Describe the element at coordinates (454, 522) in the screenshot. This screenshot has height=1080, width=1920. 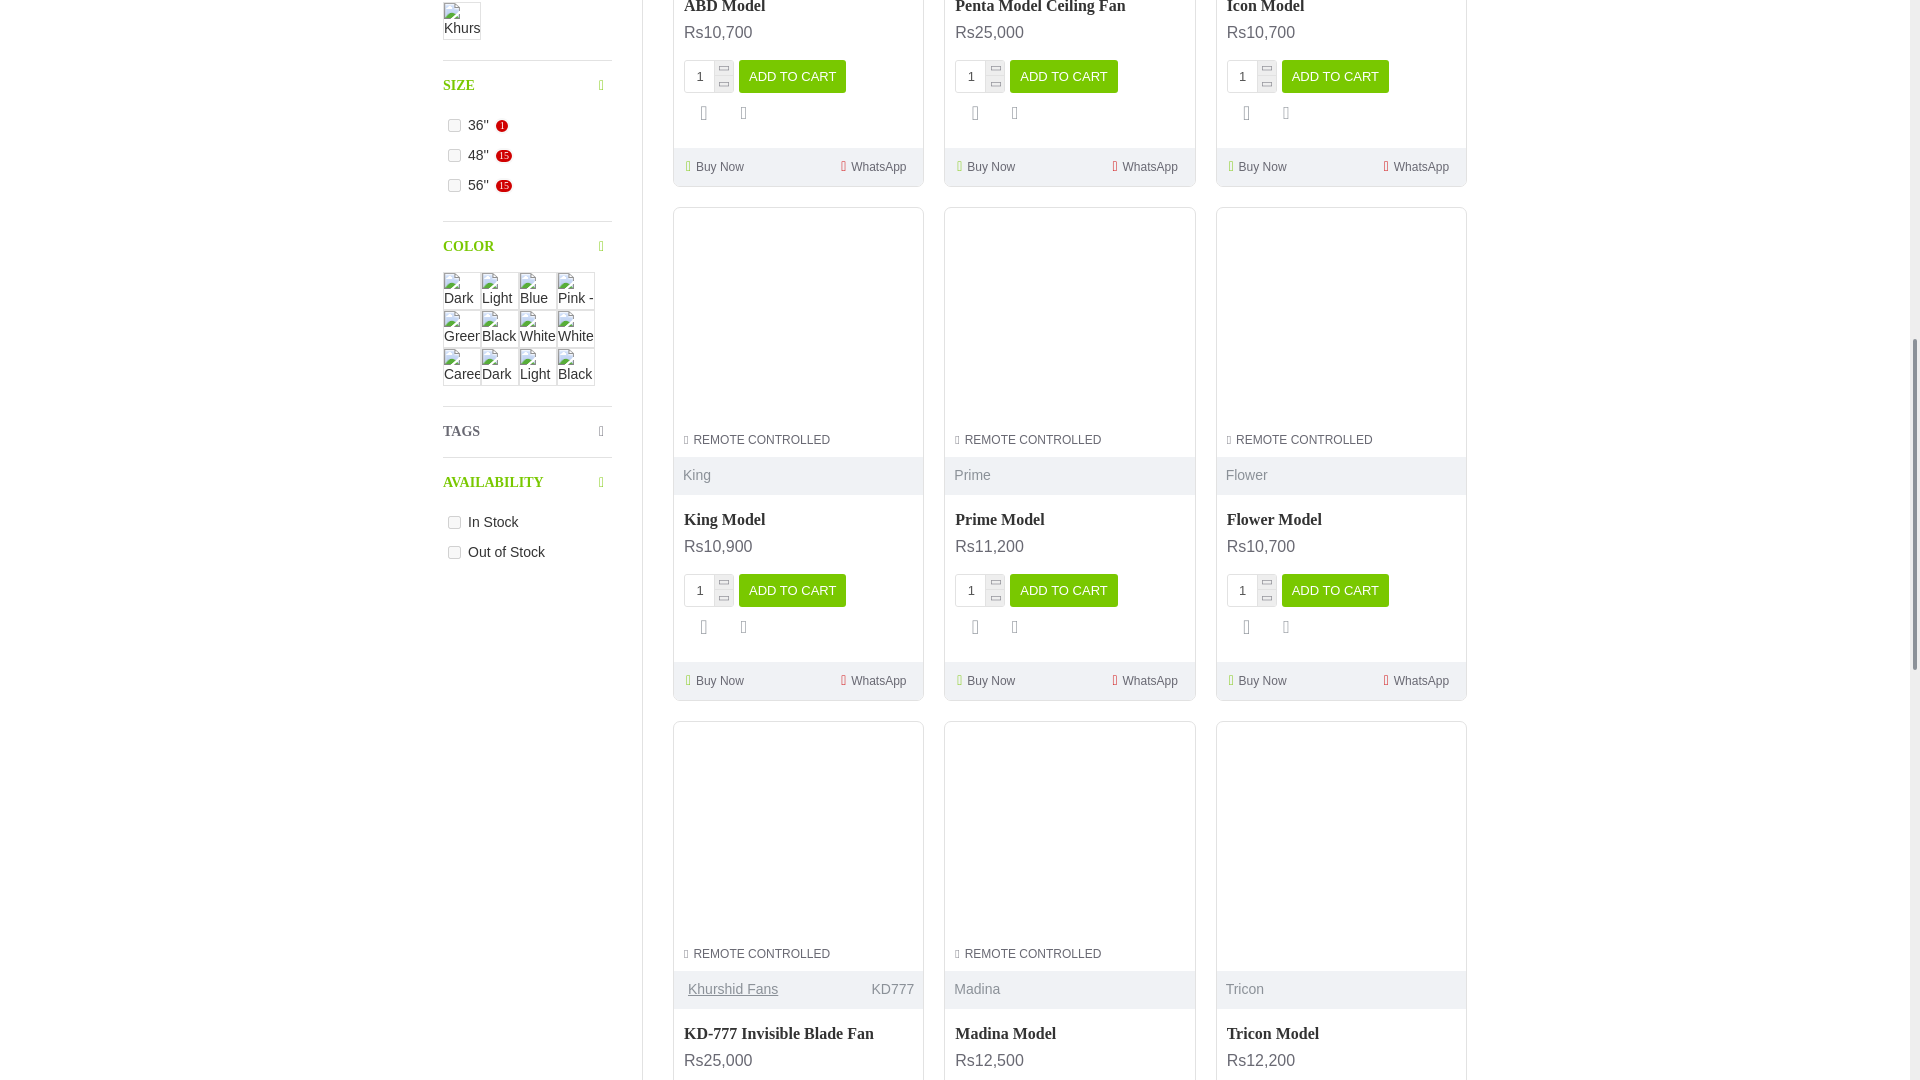
I see `1` at that location.